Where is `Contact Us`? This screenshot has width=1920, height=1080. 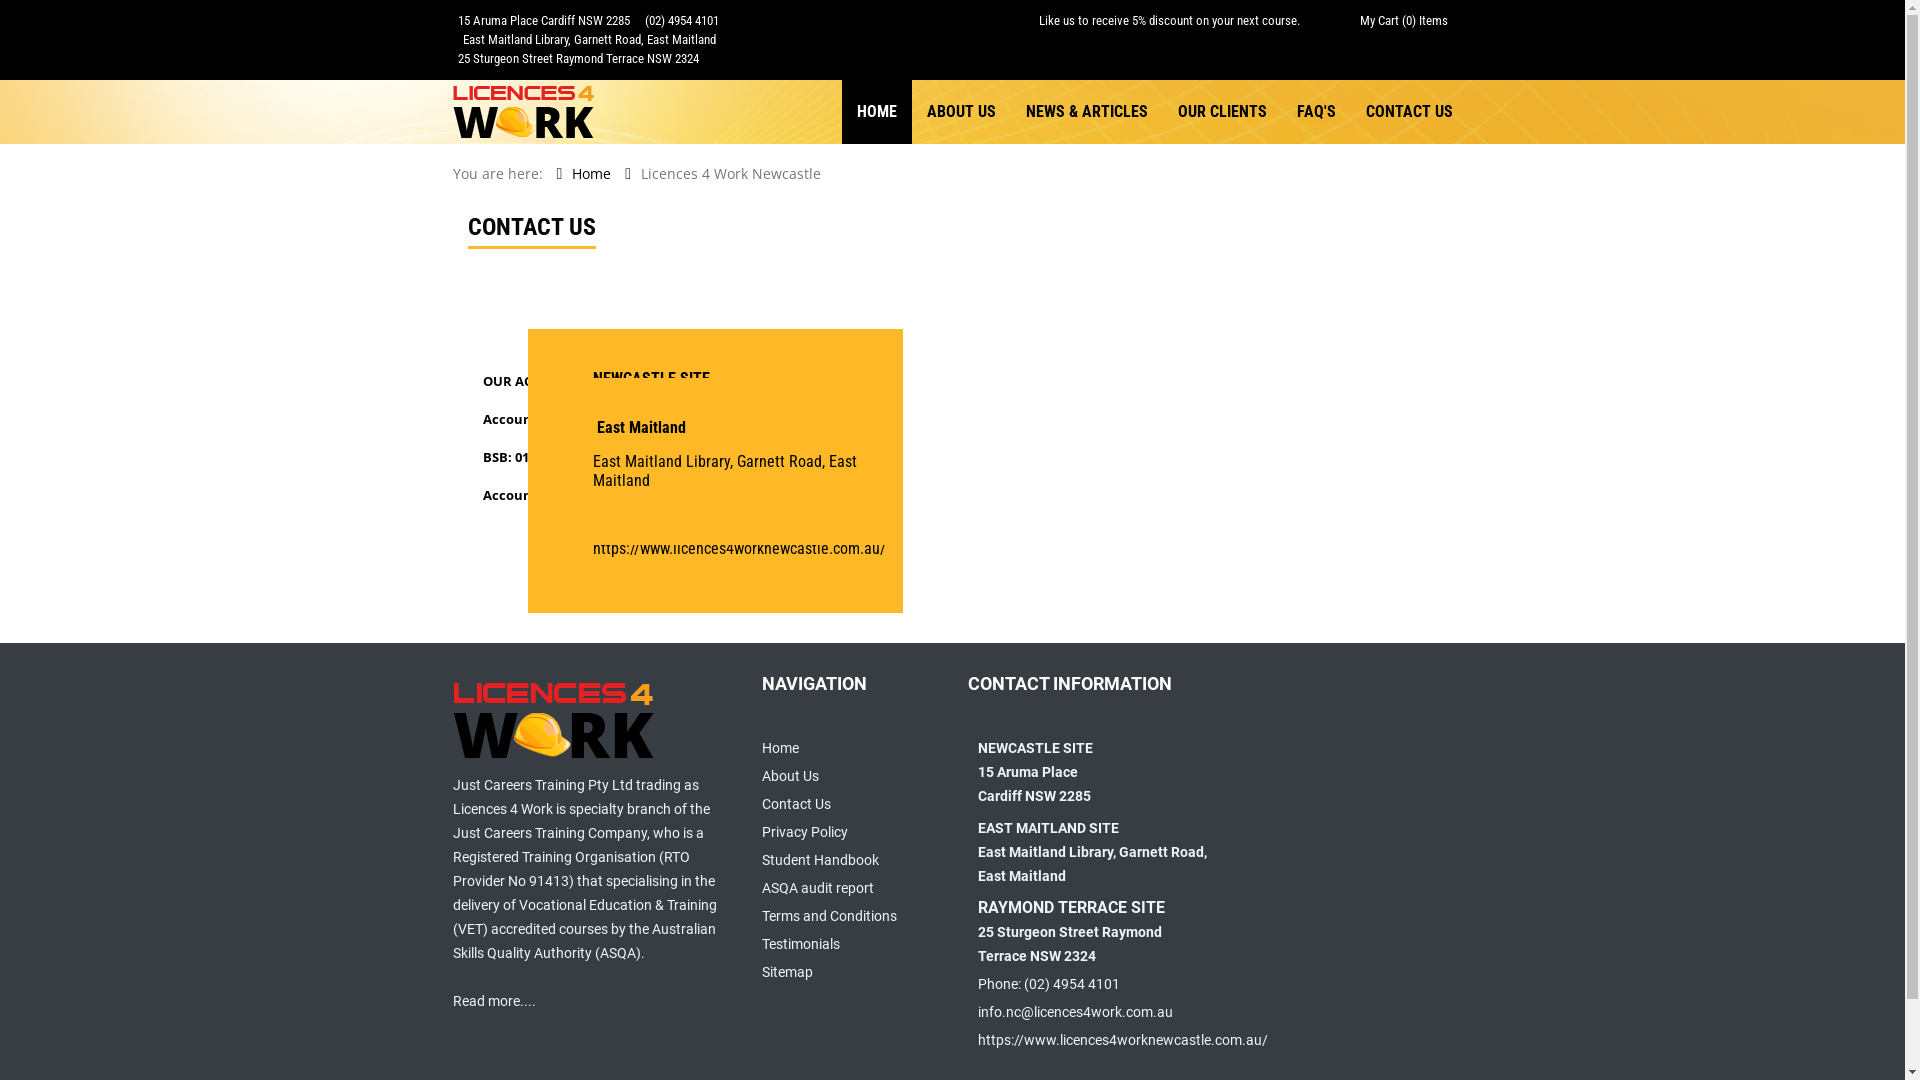 Contact Us is located at coordinates (796, 804).